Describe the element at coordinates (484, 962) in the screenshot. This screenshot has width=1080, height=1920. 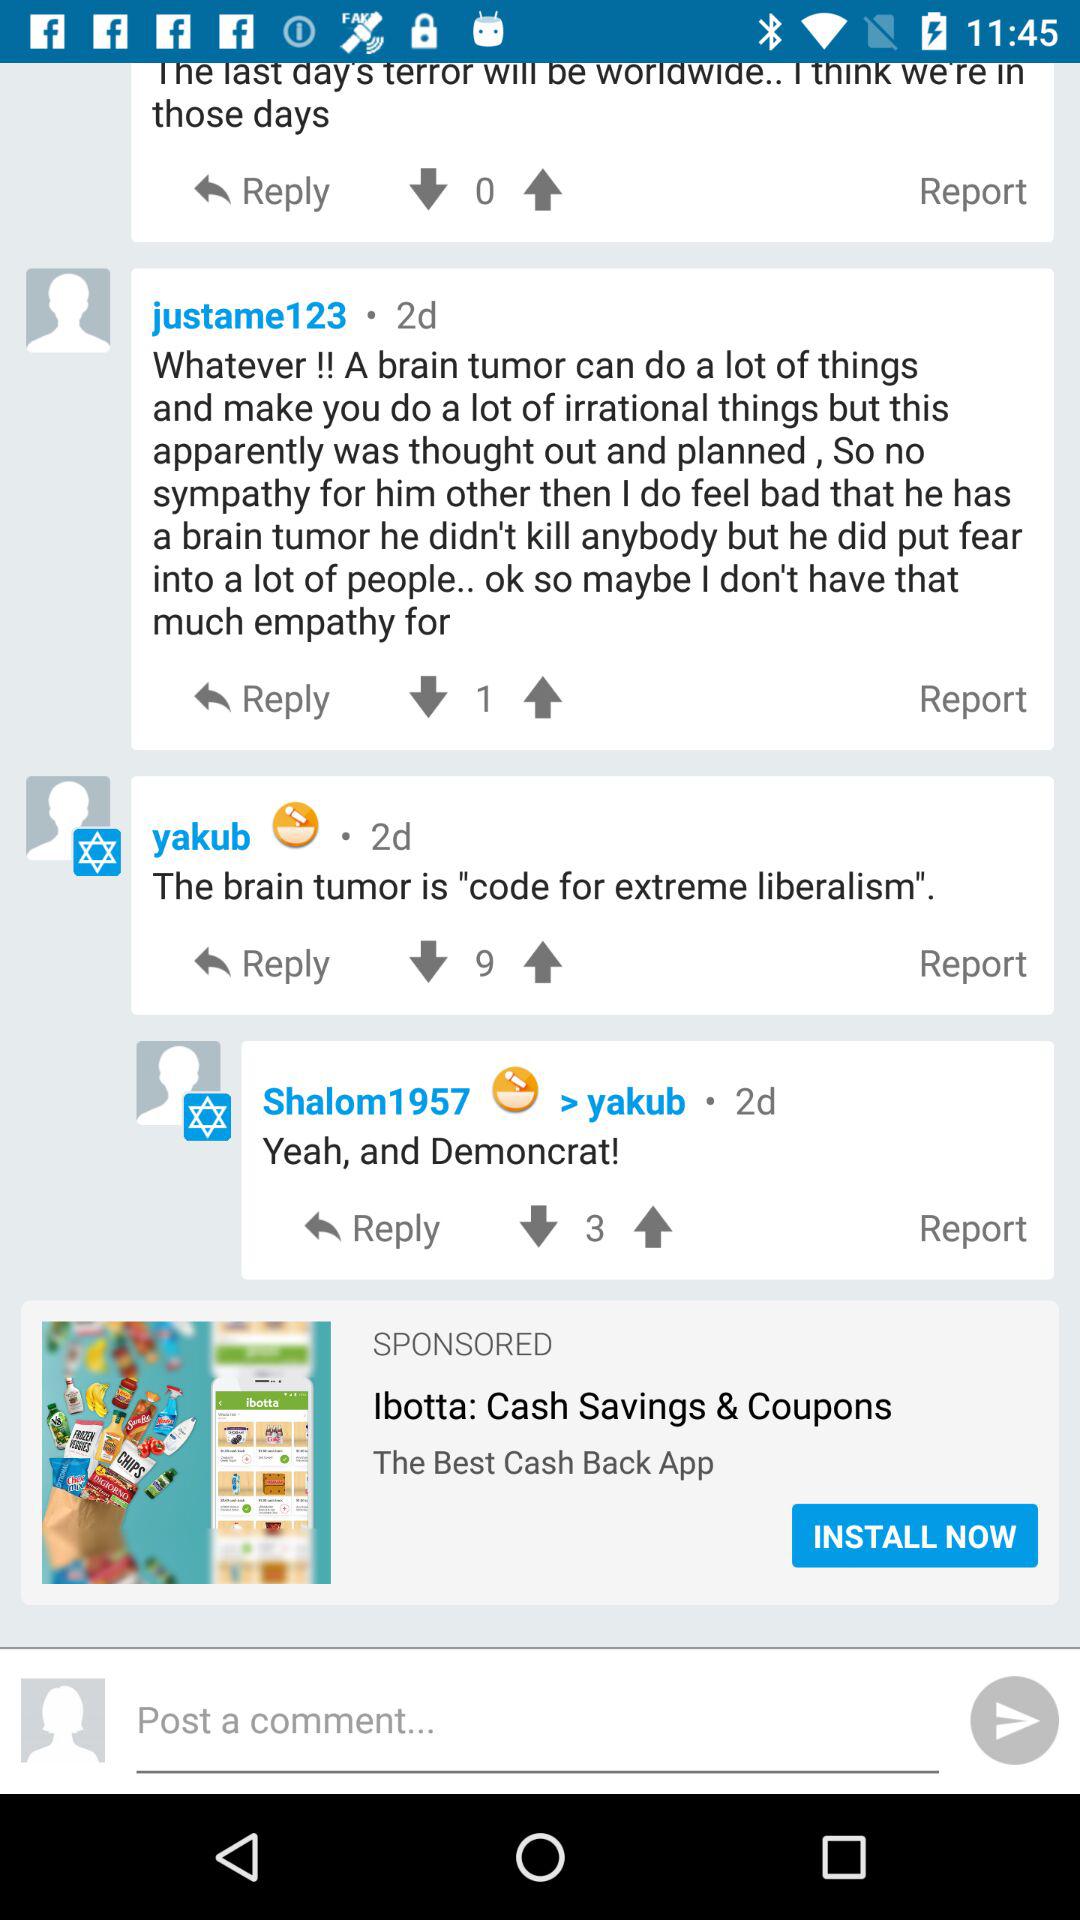
I see `launch the 9 item` at that location.